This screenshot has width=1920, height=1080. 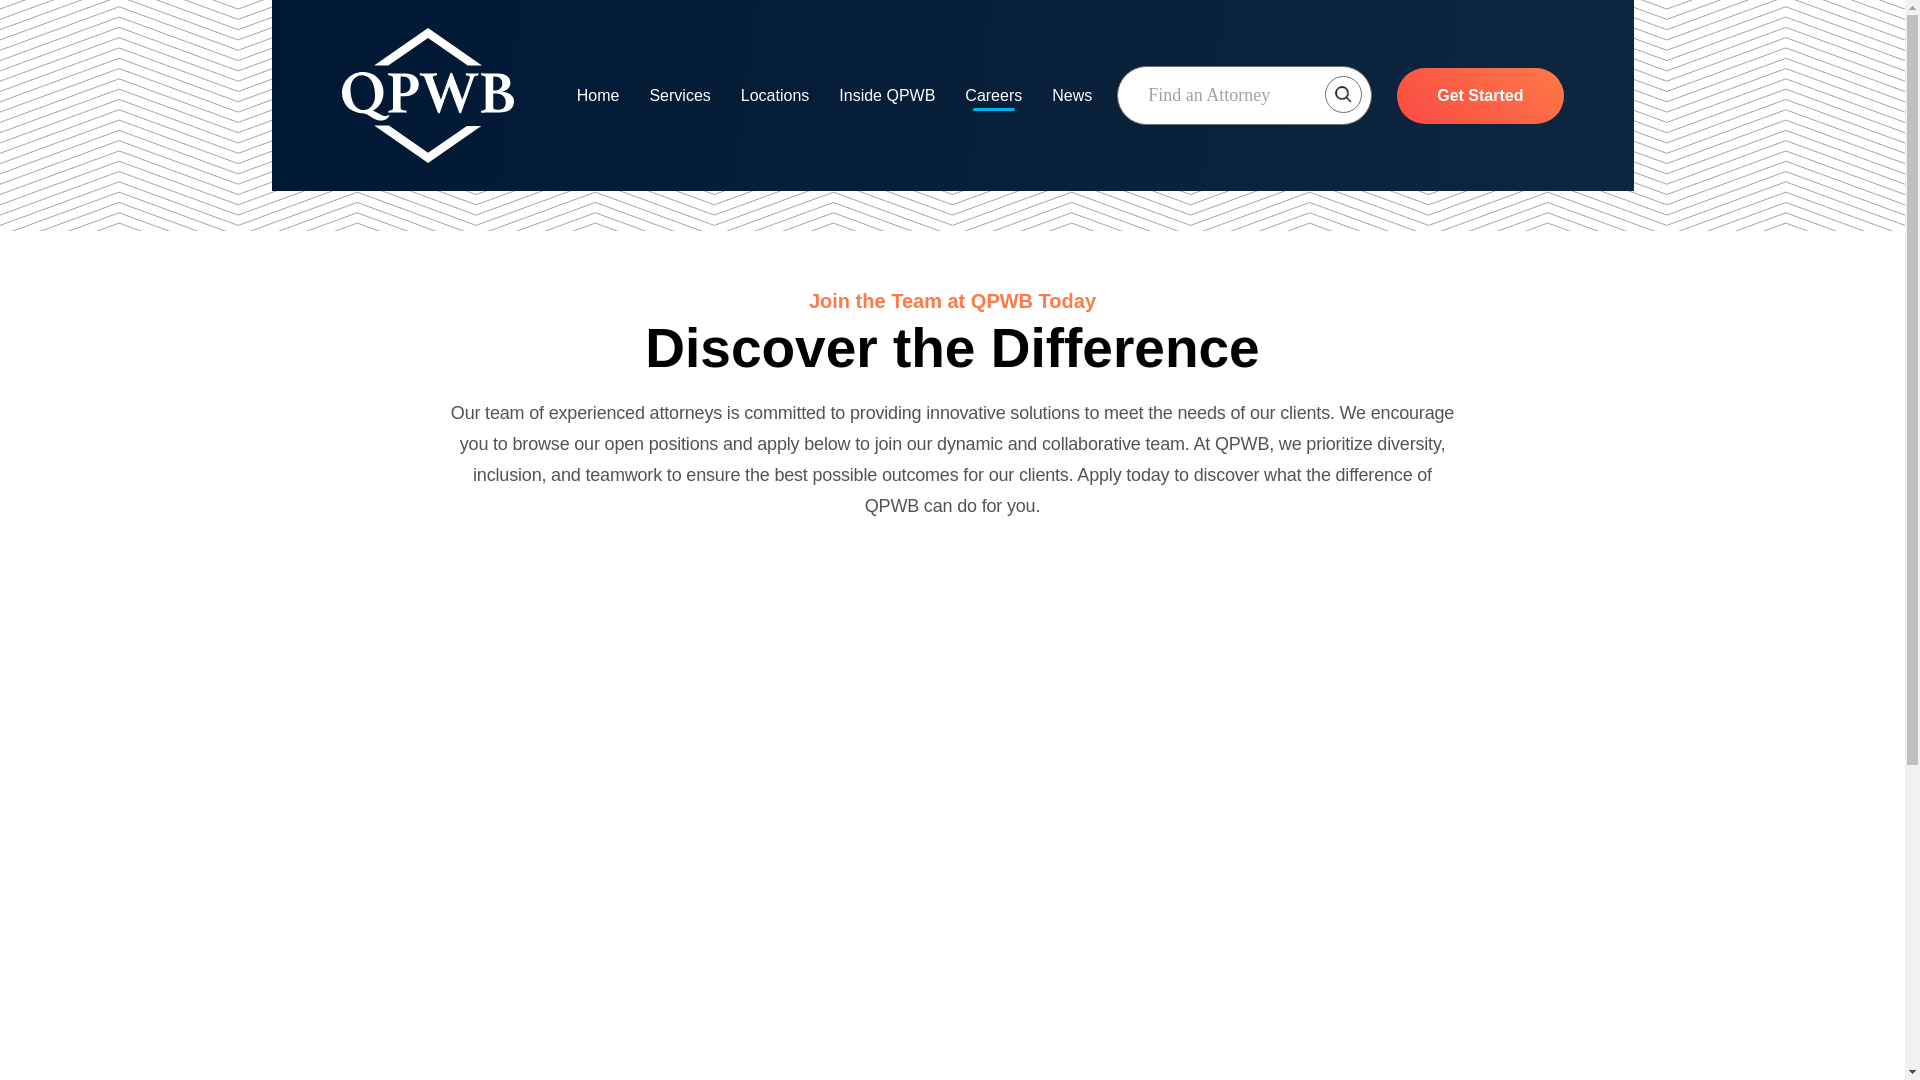 I want to click on Get Started, so click(x=1480, y=96).